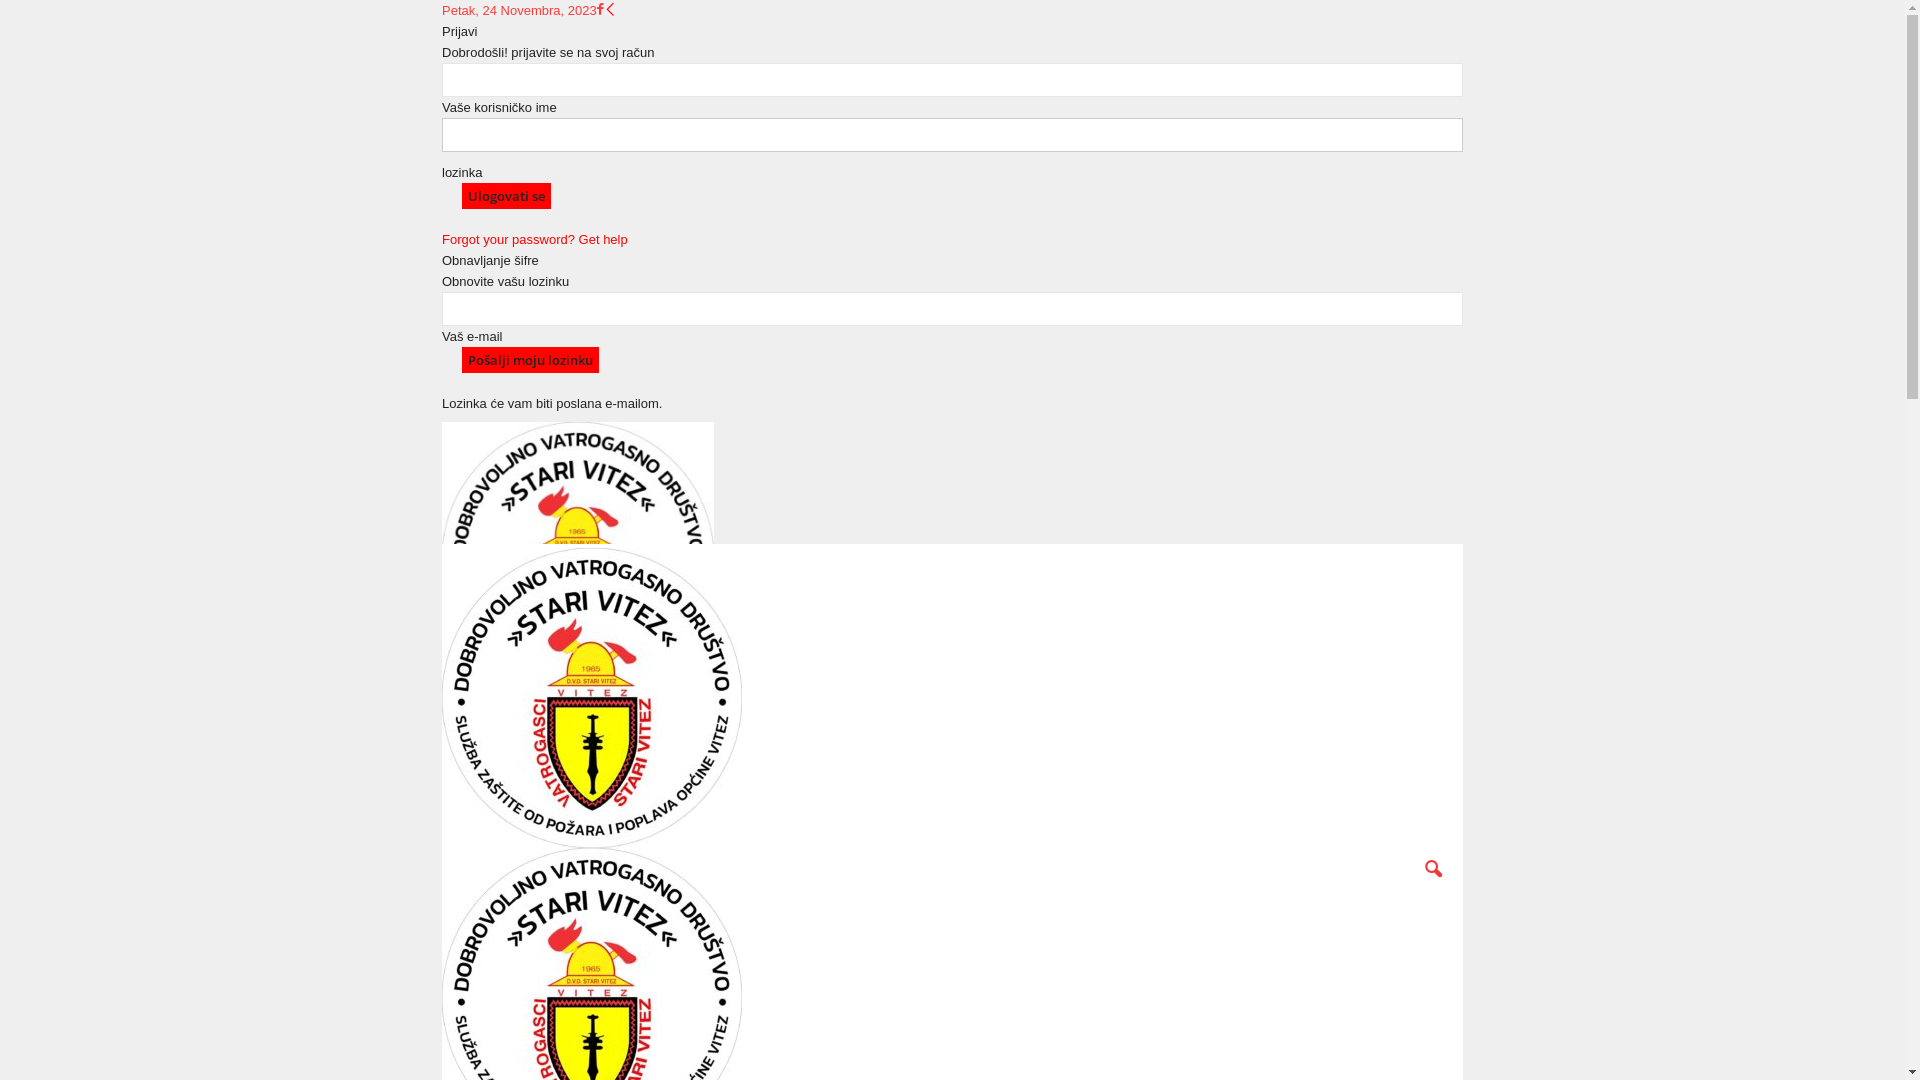 This screenshot has width=1920, height=1080. Describe the element at coordinates (600, 10) in the screenshot. I see `Facebook` at that location.